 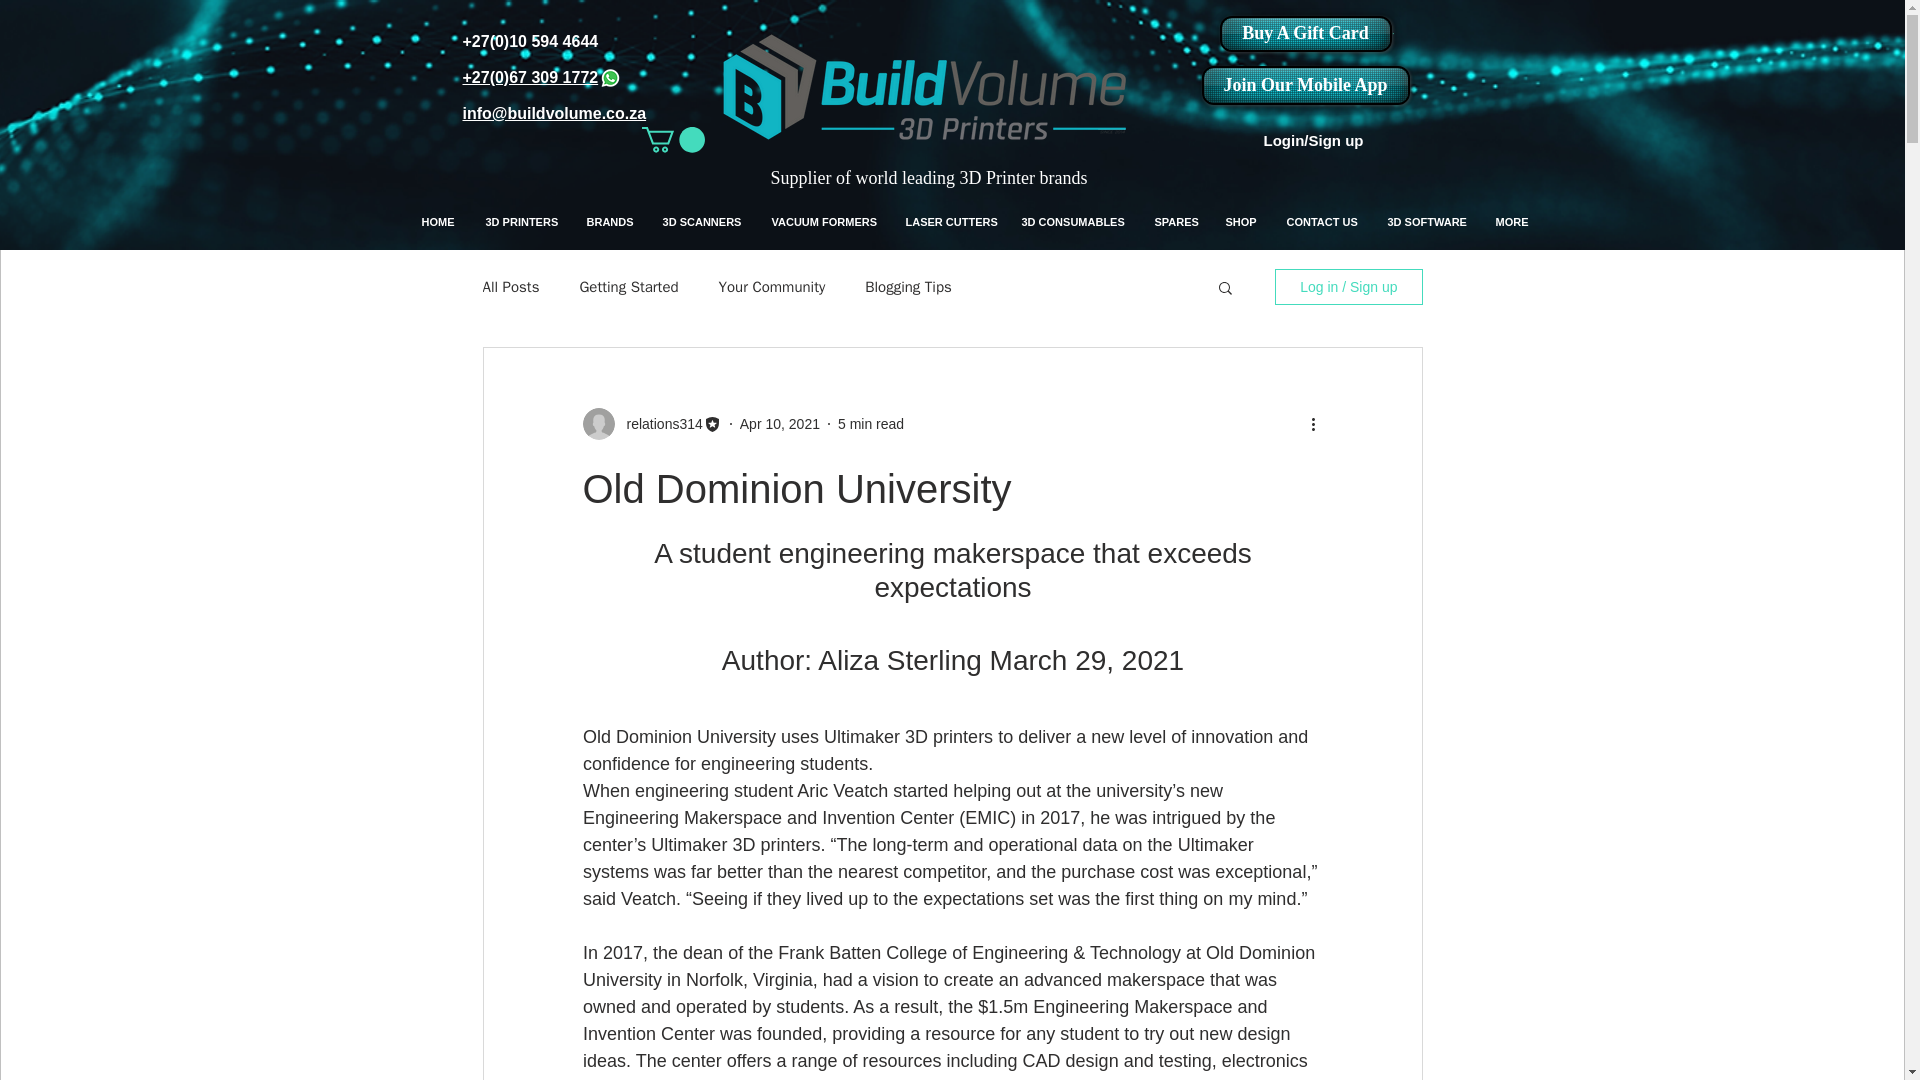 I want to click on Buy A Gift Card, so click(x=1306, y=34).